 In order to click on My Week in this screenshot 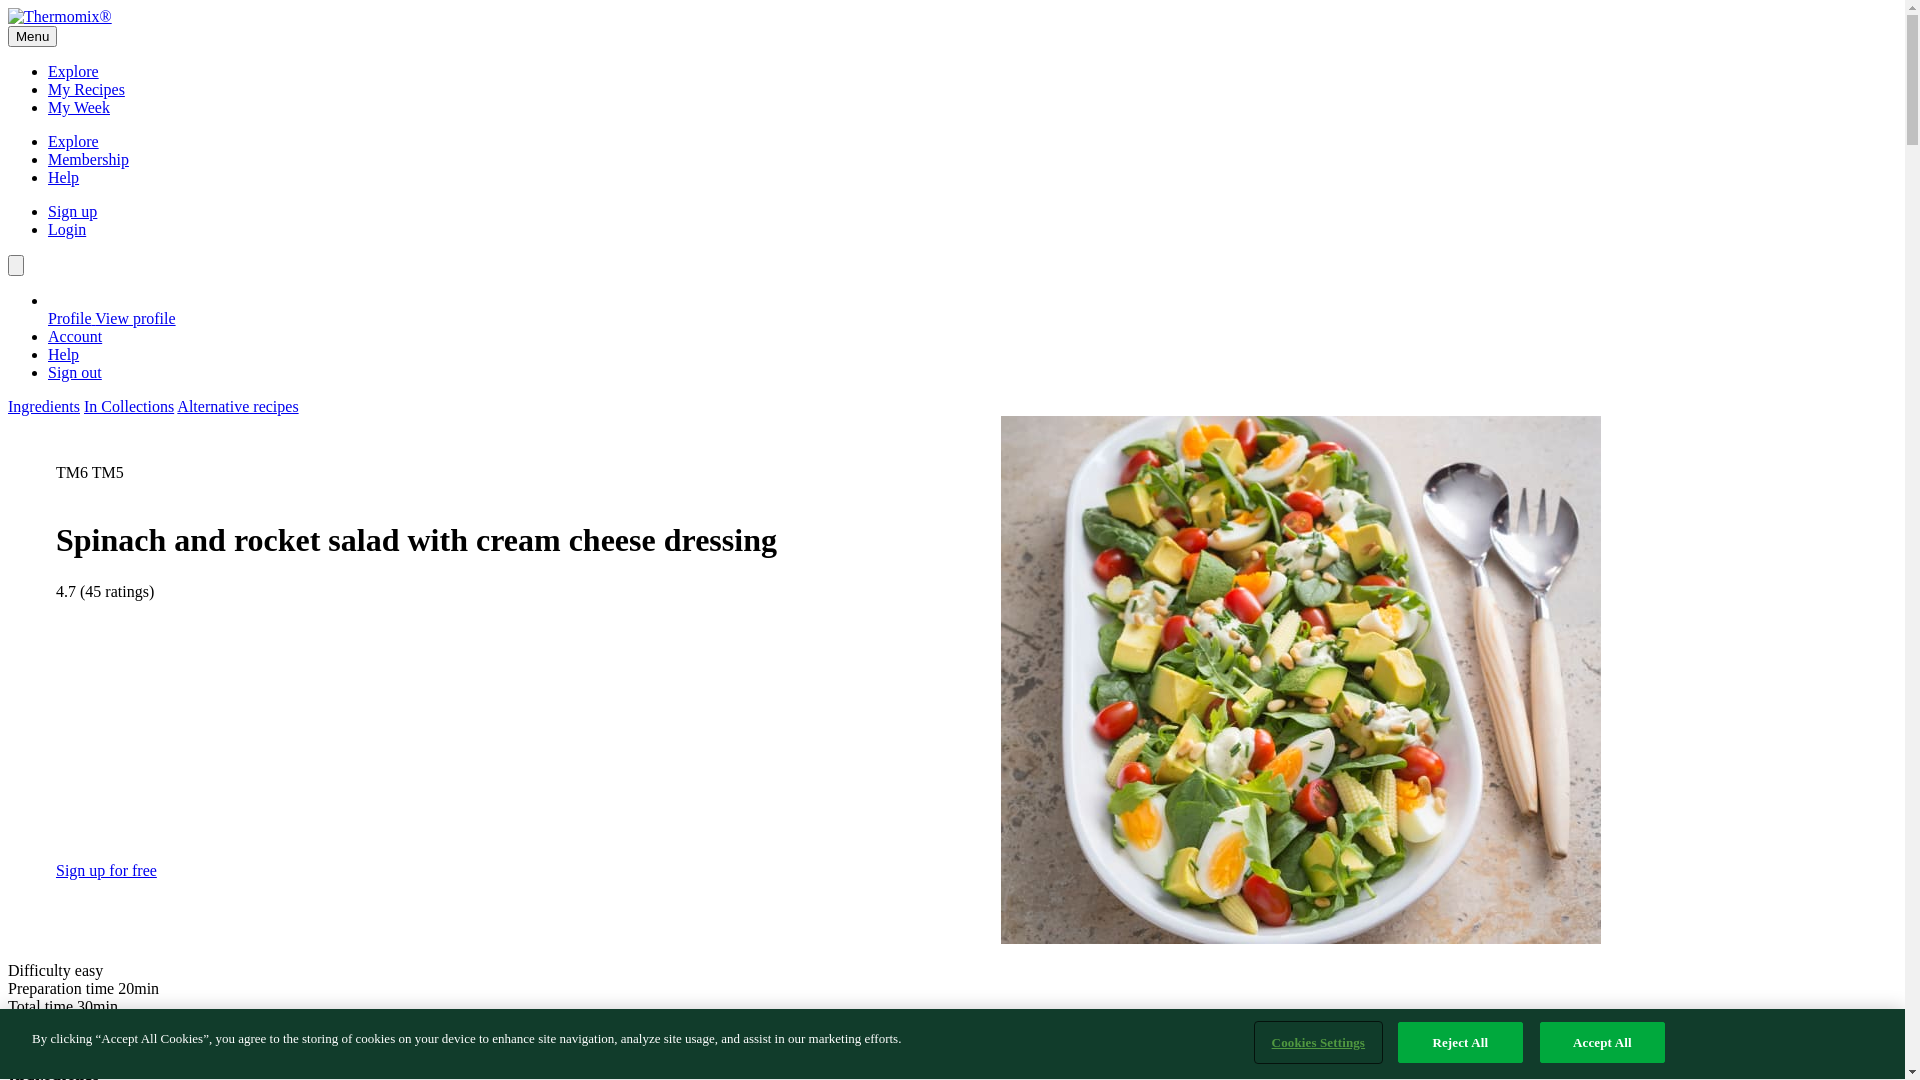, I will do `click(79, 108)`.